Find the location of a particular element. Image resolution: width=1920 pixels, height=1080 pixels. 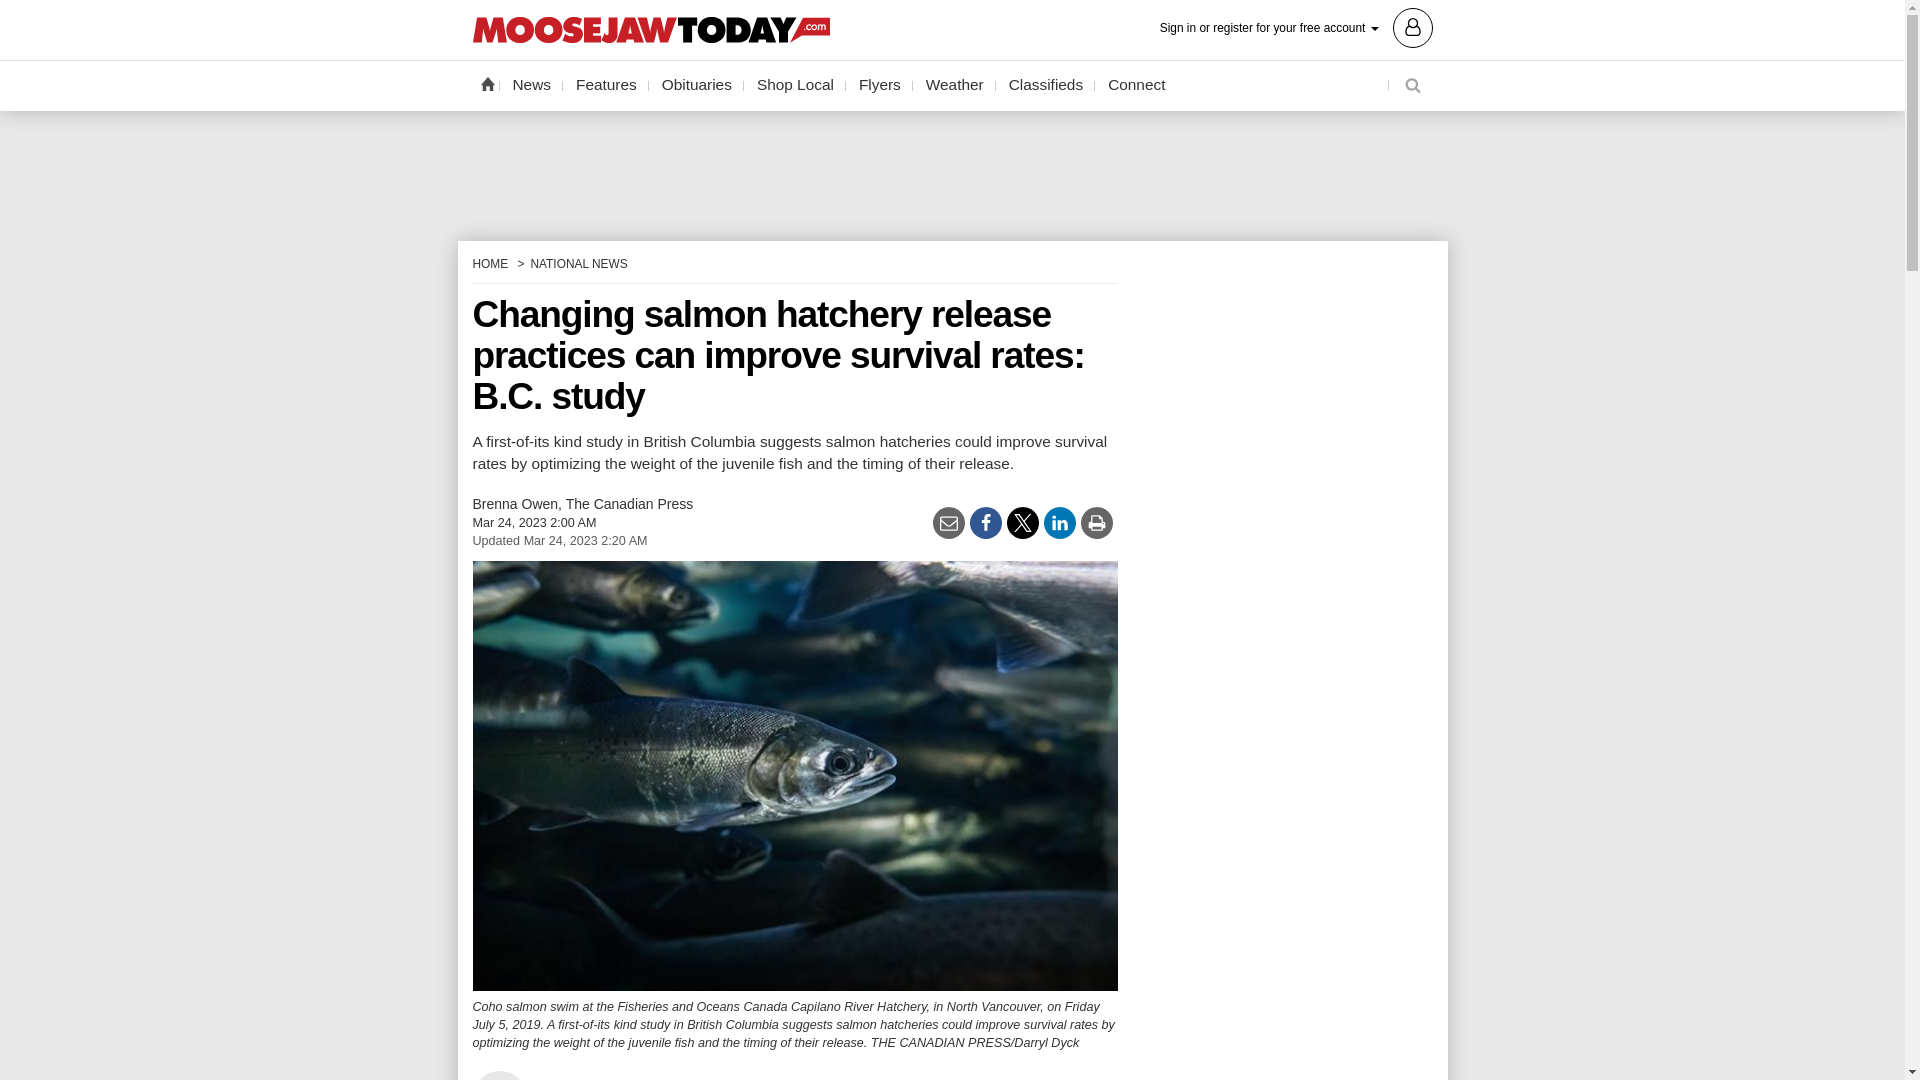

Shop Local is located at coordinates (795, 85).